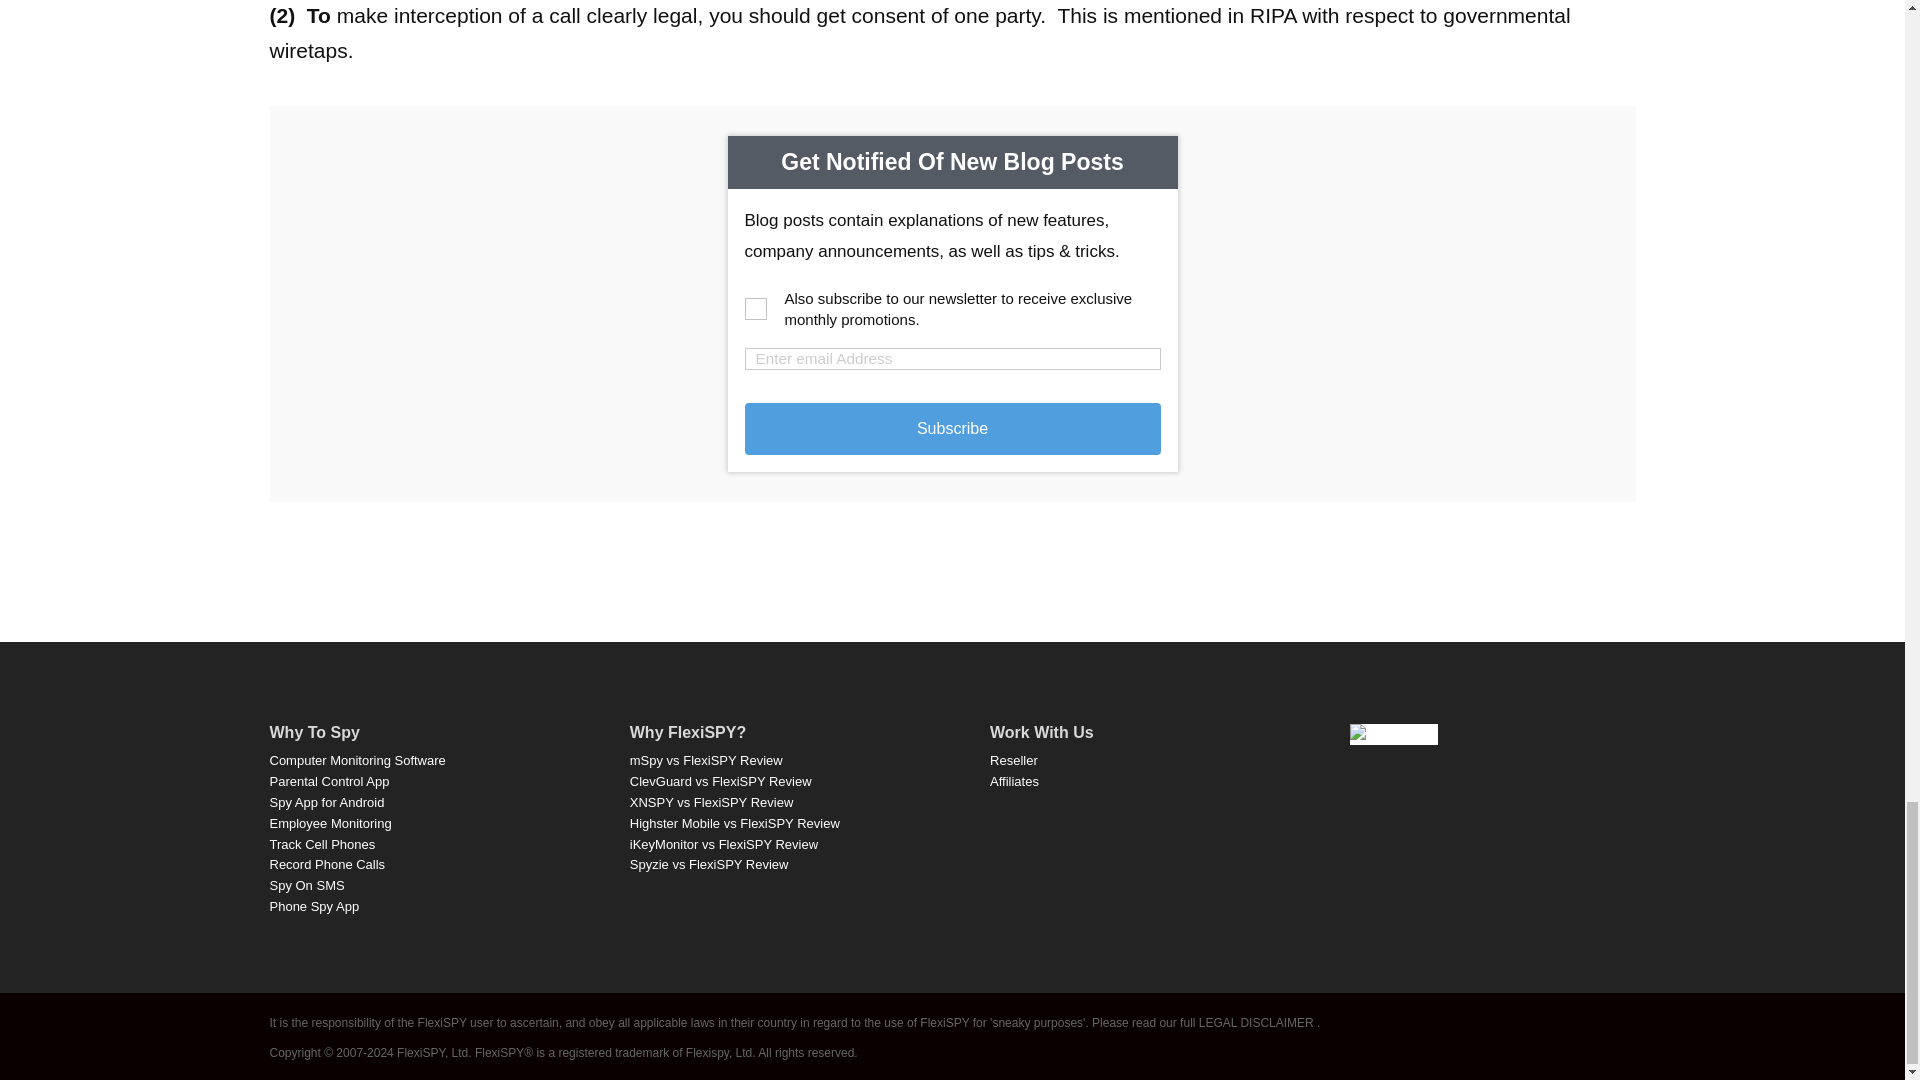 This screenshot has height=1080, width=1920. What do you see at coordinates (706, 760) in the screenshot?
I see `mSpy vs FlexiSPY Review` at bounding box center [706, 760].